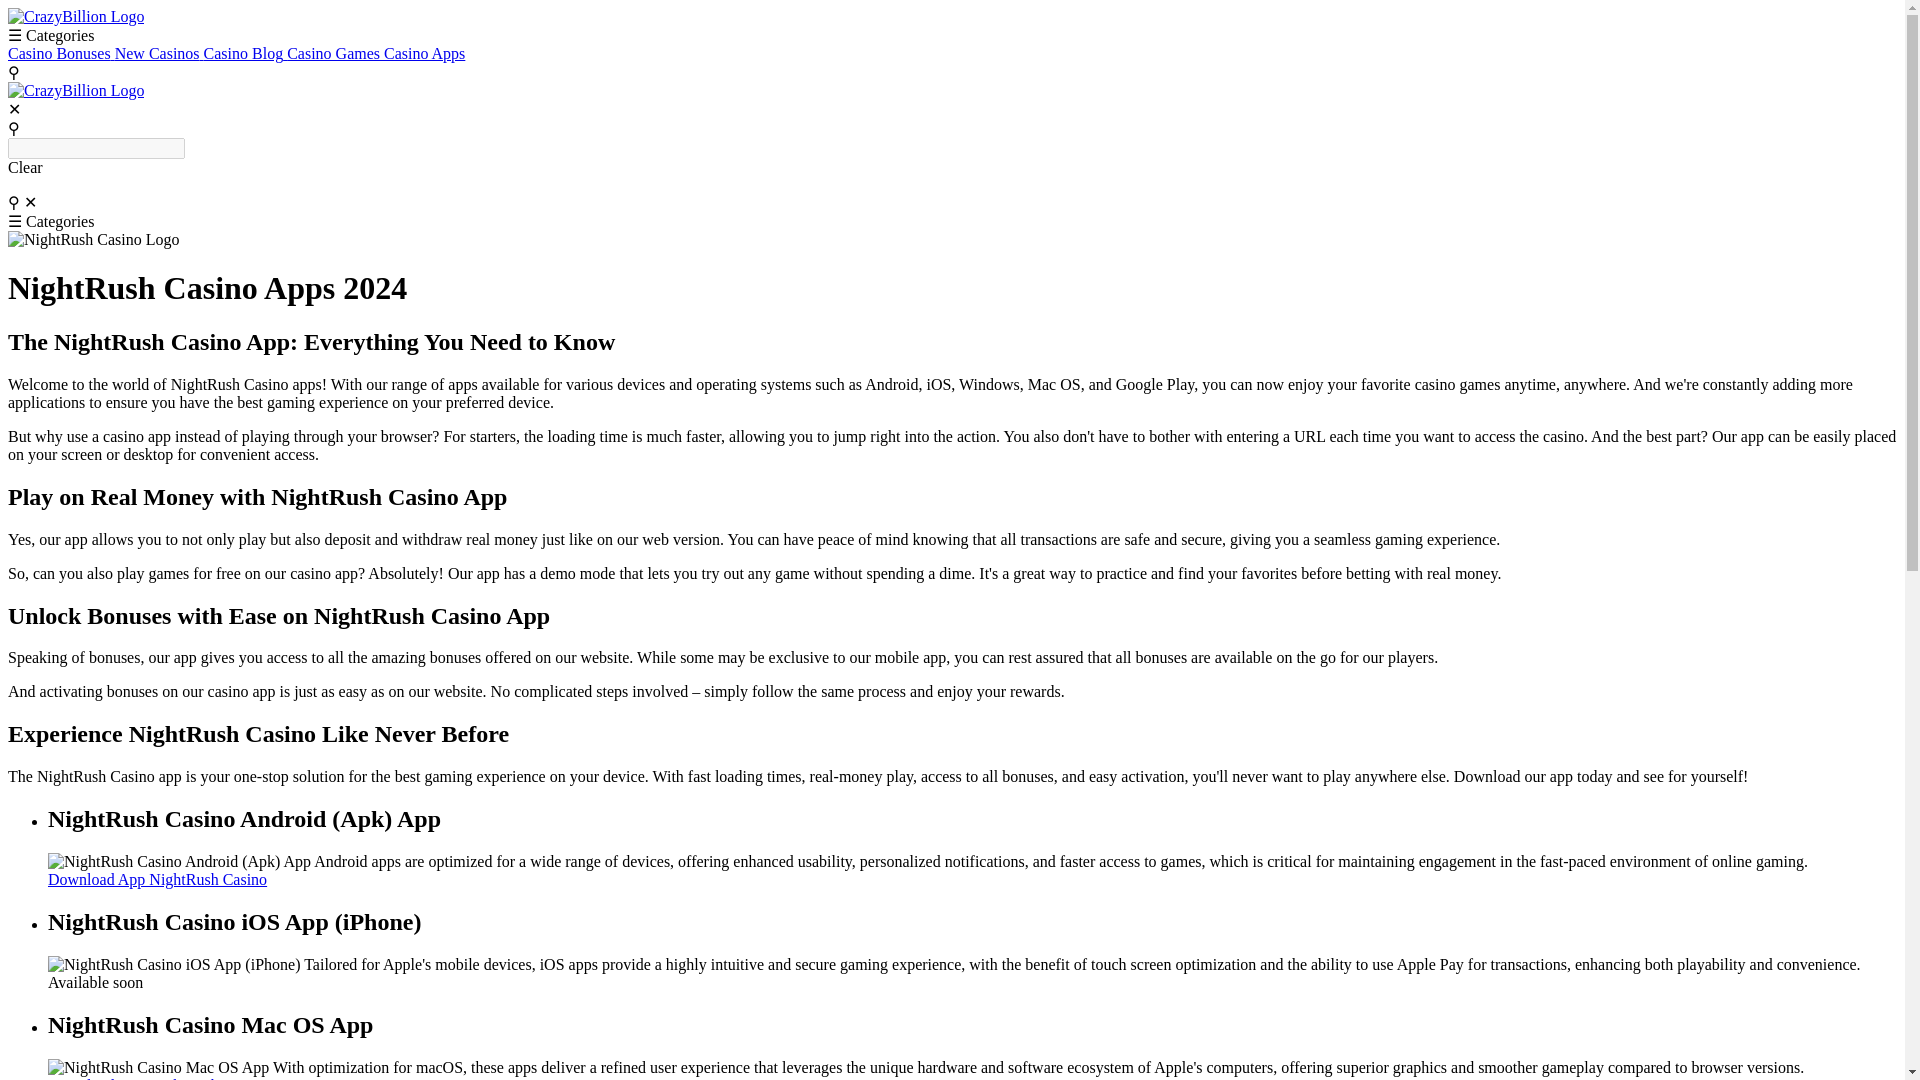 Image resolution: width=1920 pixels, height=1080 pixels. I want to click on Casino Bonuses, so click(61, 53).